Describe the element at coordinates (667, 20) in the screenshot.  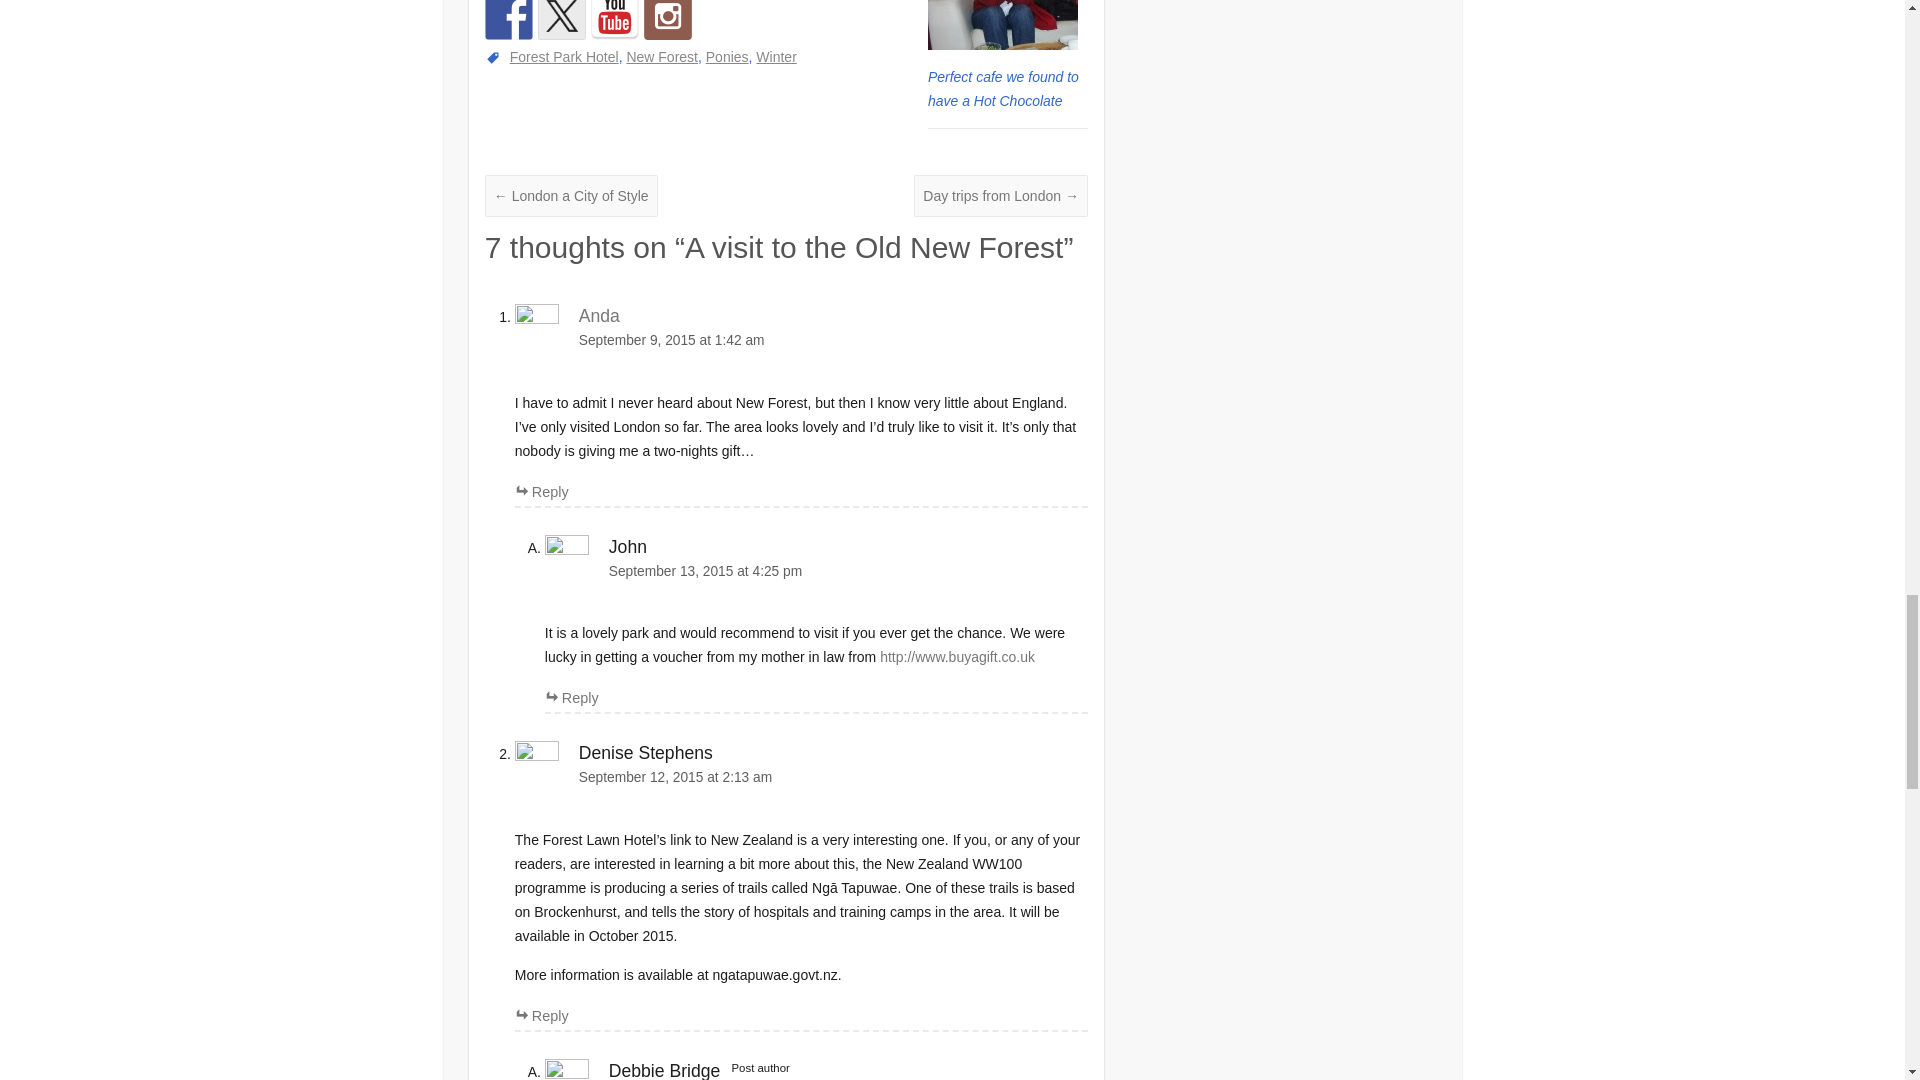
I see `Check out our instagram feed` at that location.